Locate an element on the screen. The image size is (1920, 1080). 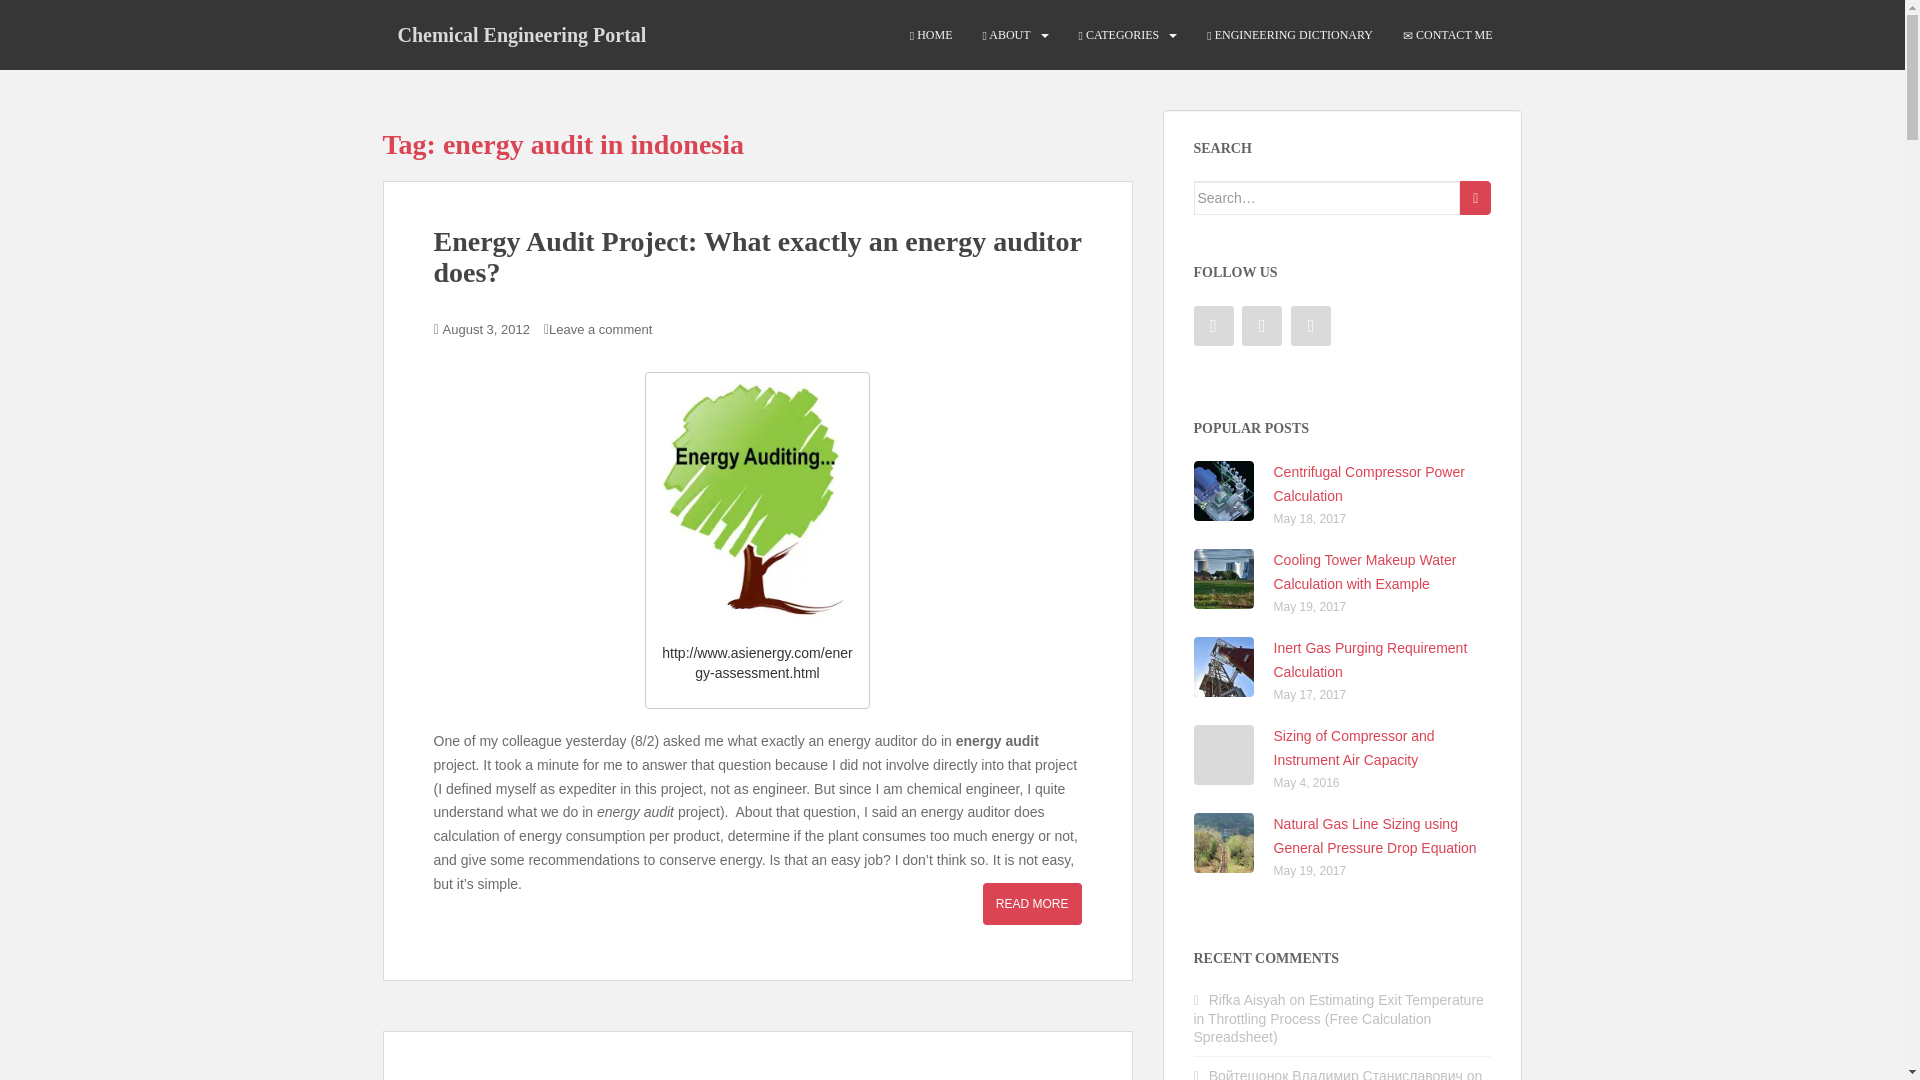
 HOME is located at coordinates (931, 35).